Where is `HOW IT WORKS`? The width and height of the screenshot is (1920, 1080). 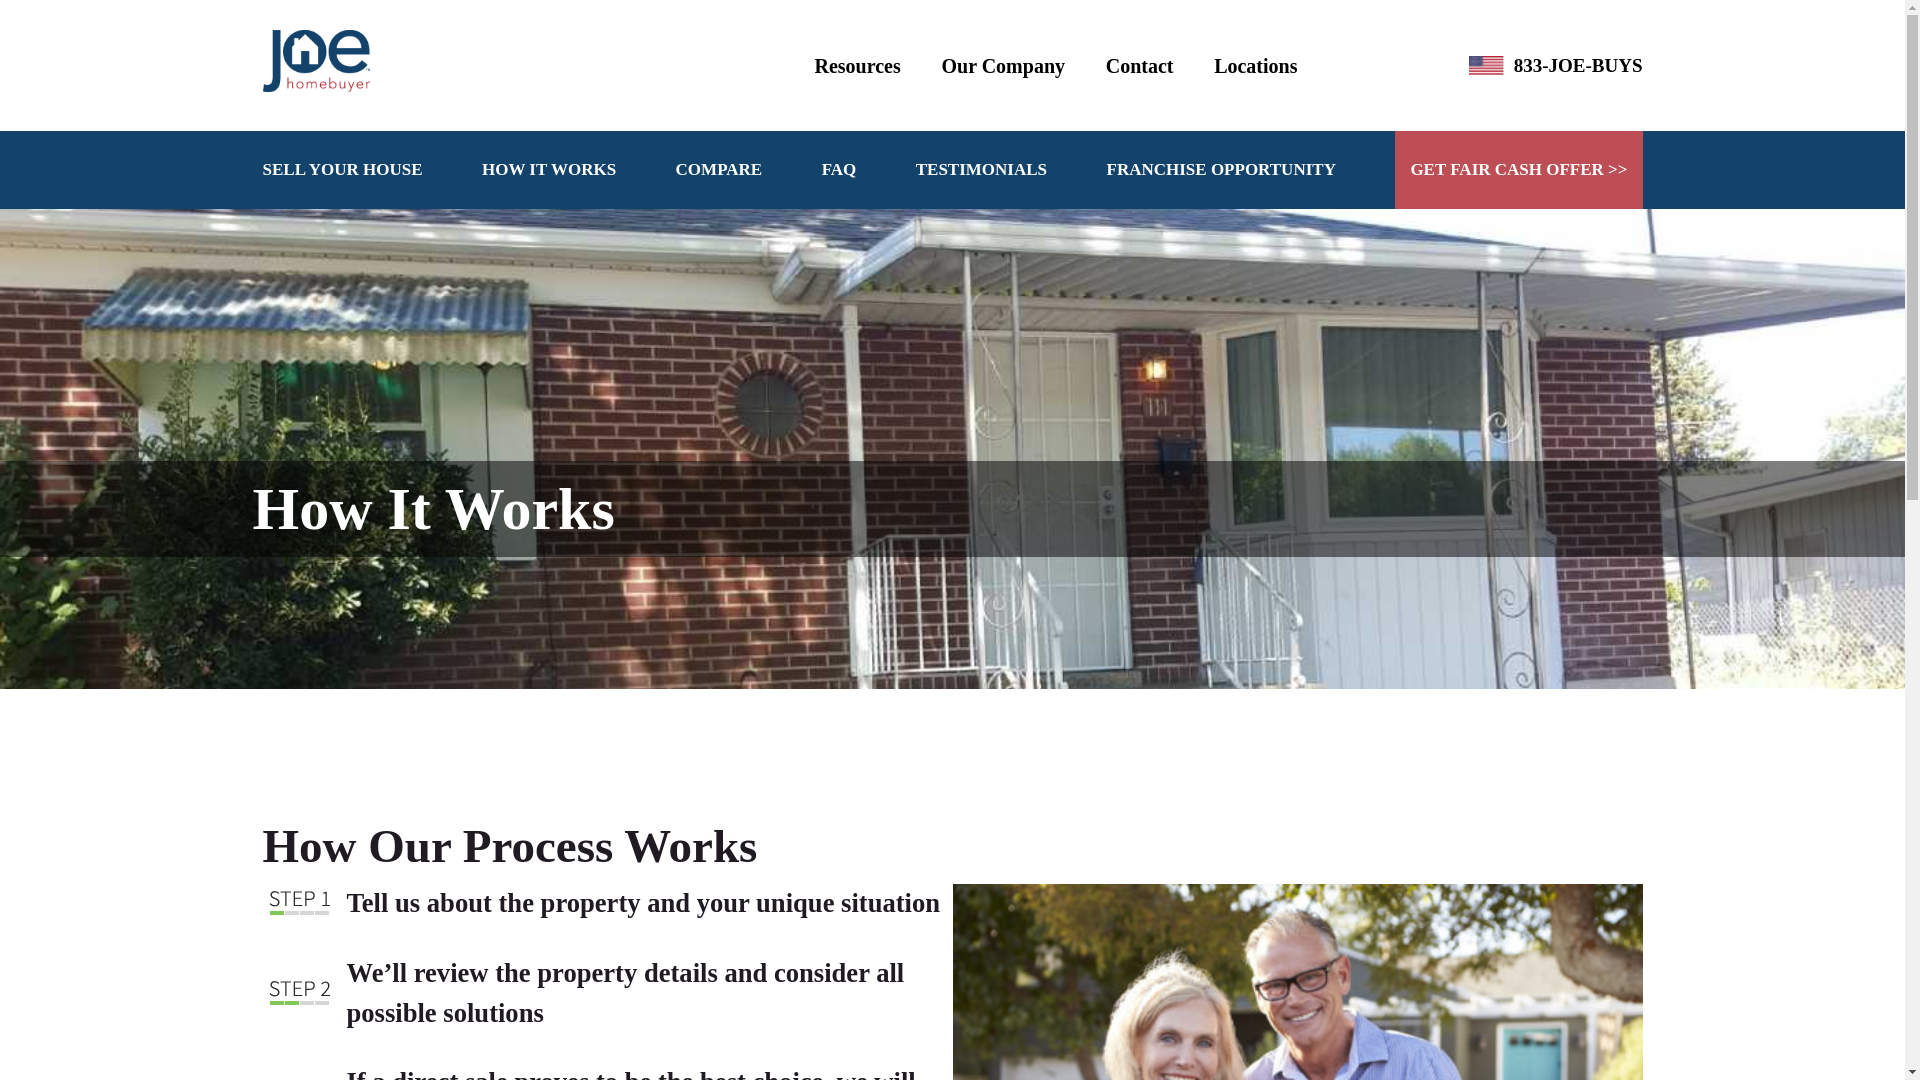
HOW IT WORKS is located at coordinates (548, 169).